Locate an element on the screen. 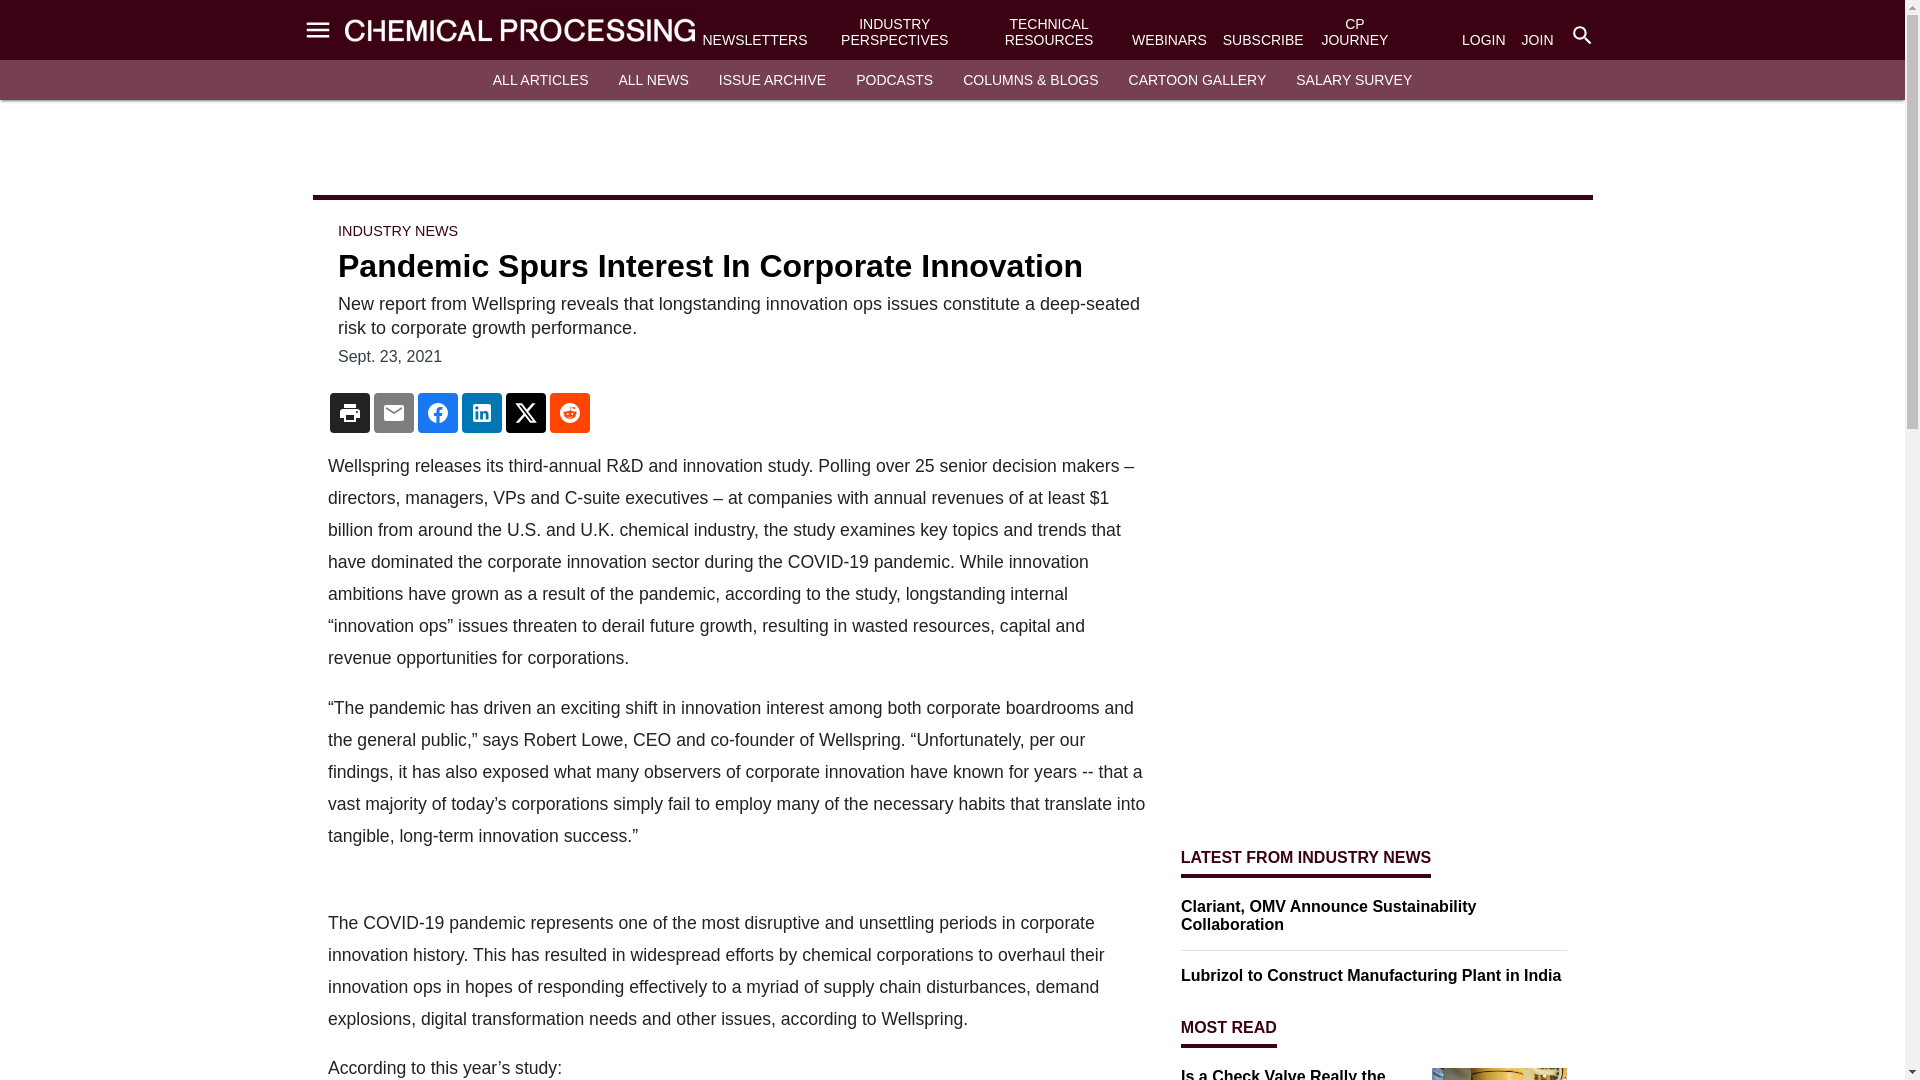  INDUSTRY PERSPECTIVES is located at coordinates (894, 32).